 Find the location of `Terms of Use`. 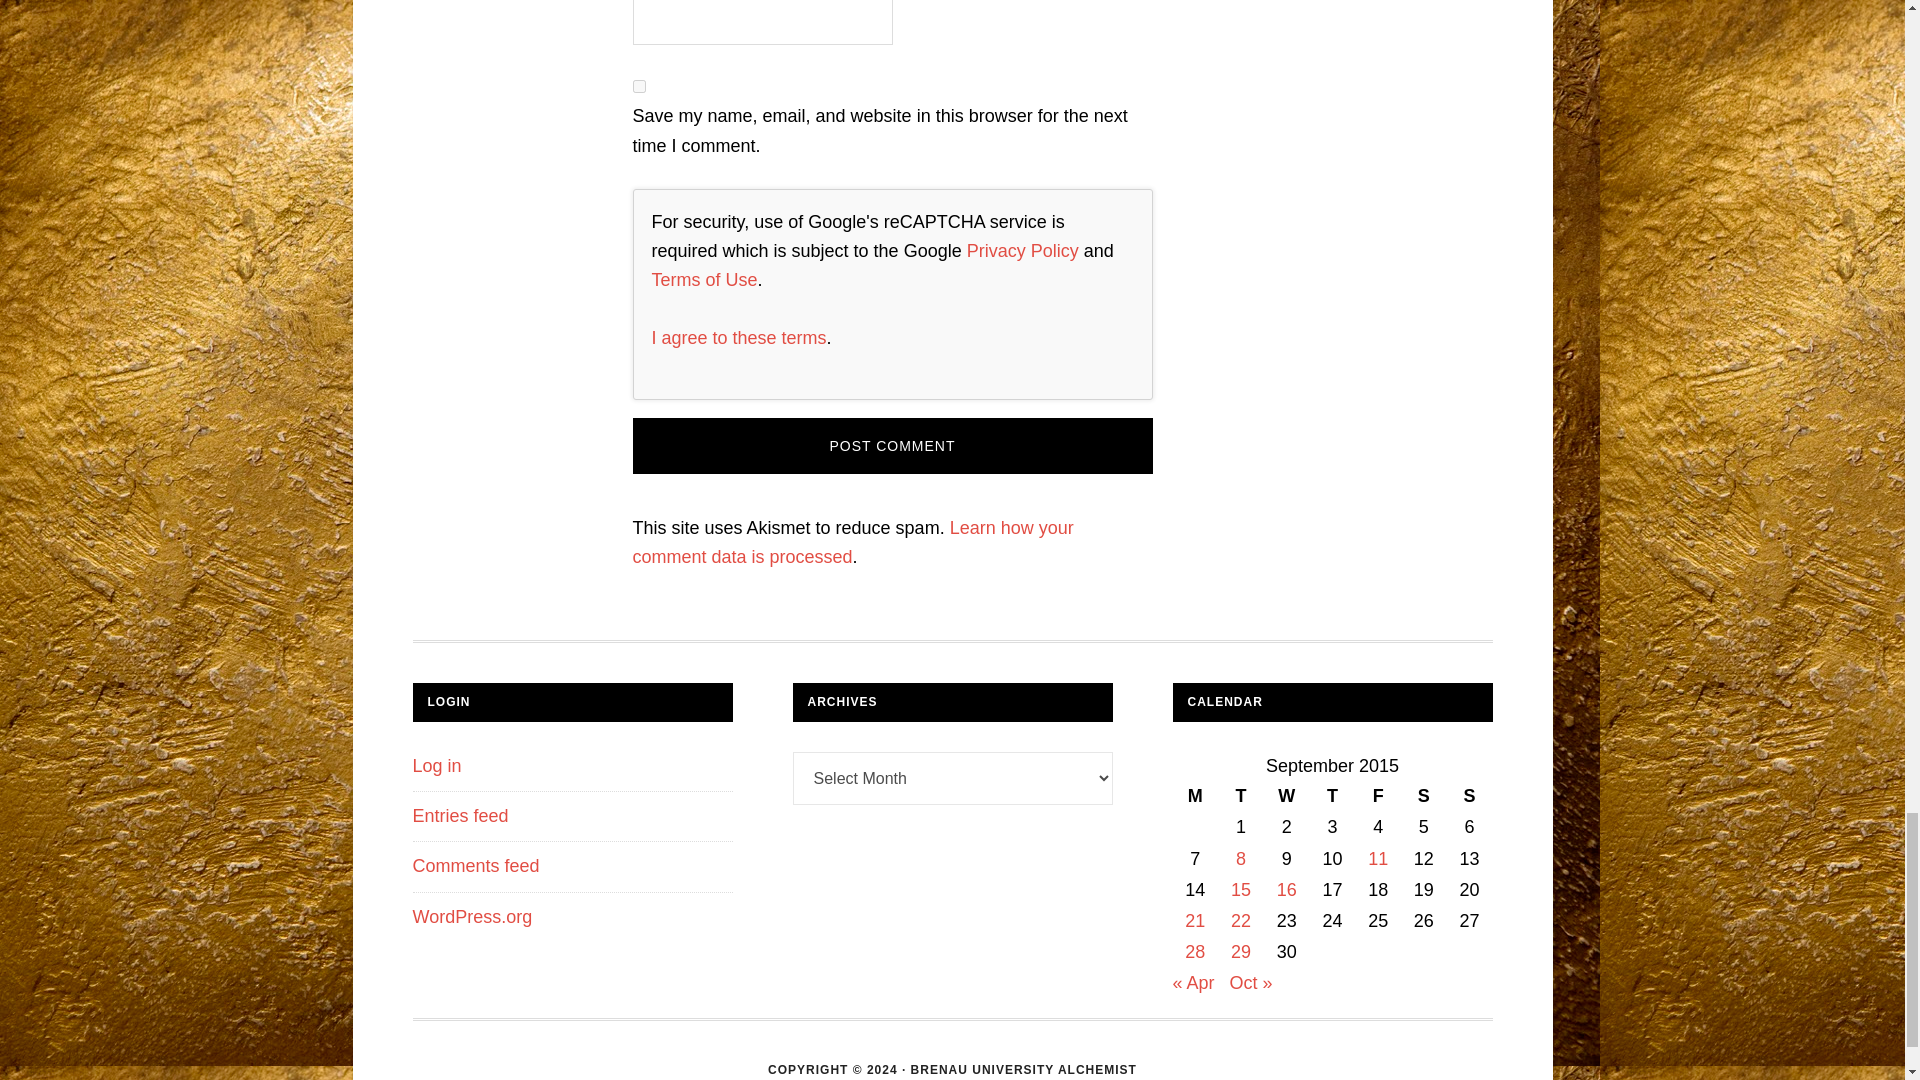

Terms of Use is located at coordinates (705, 280).